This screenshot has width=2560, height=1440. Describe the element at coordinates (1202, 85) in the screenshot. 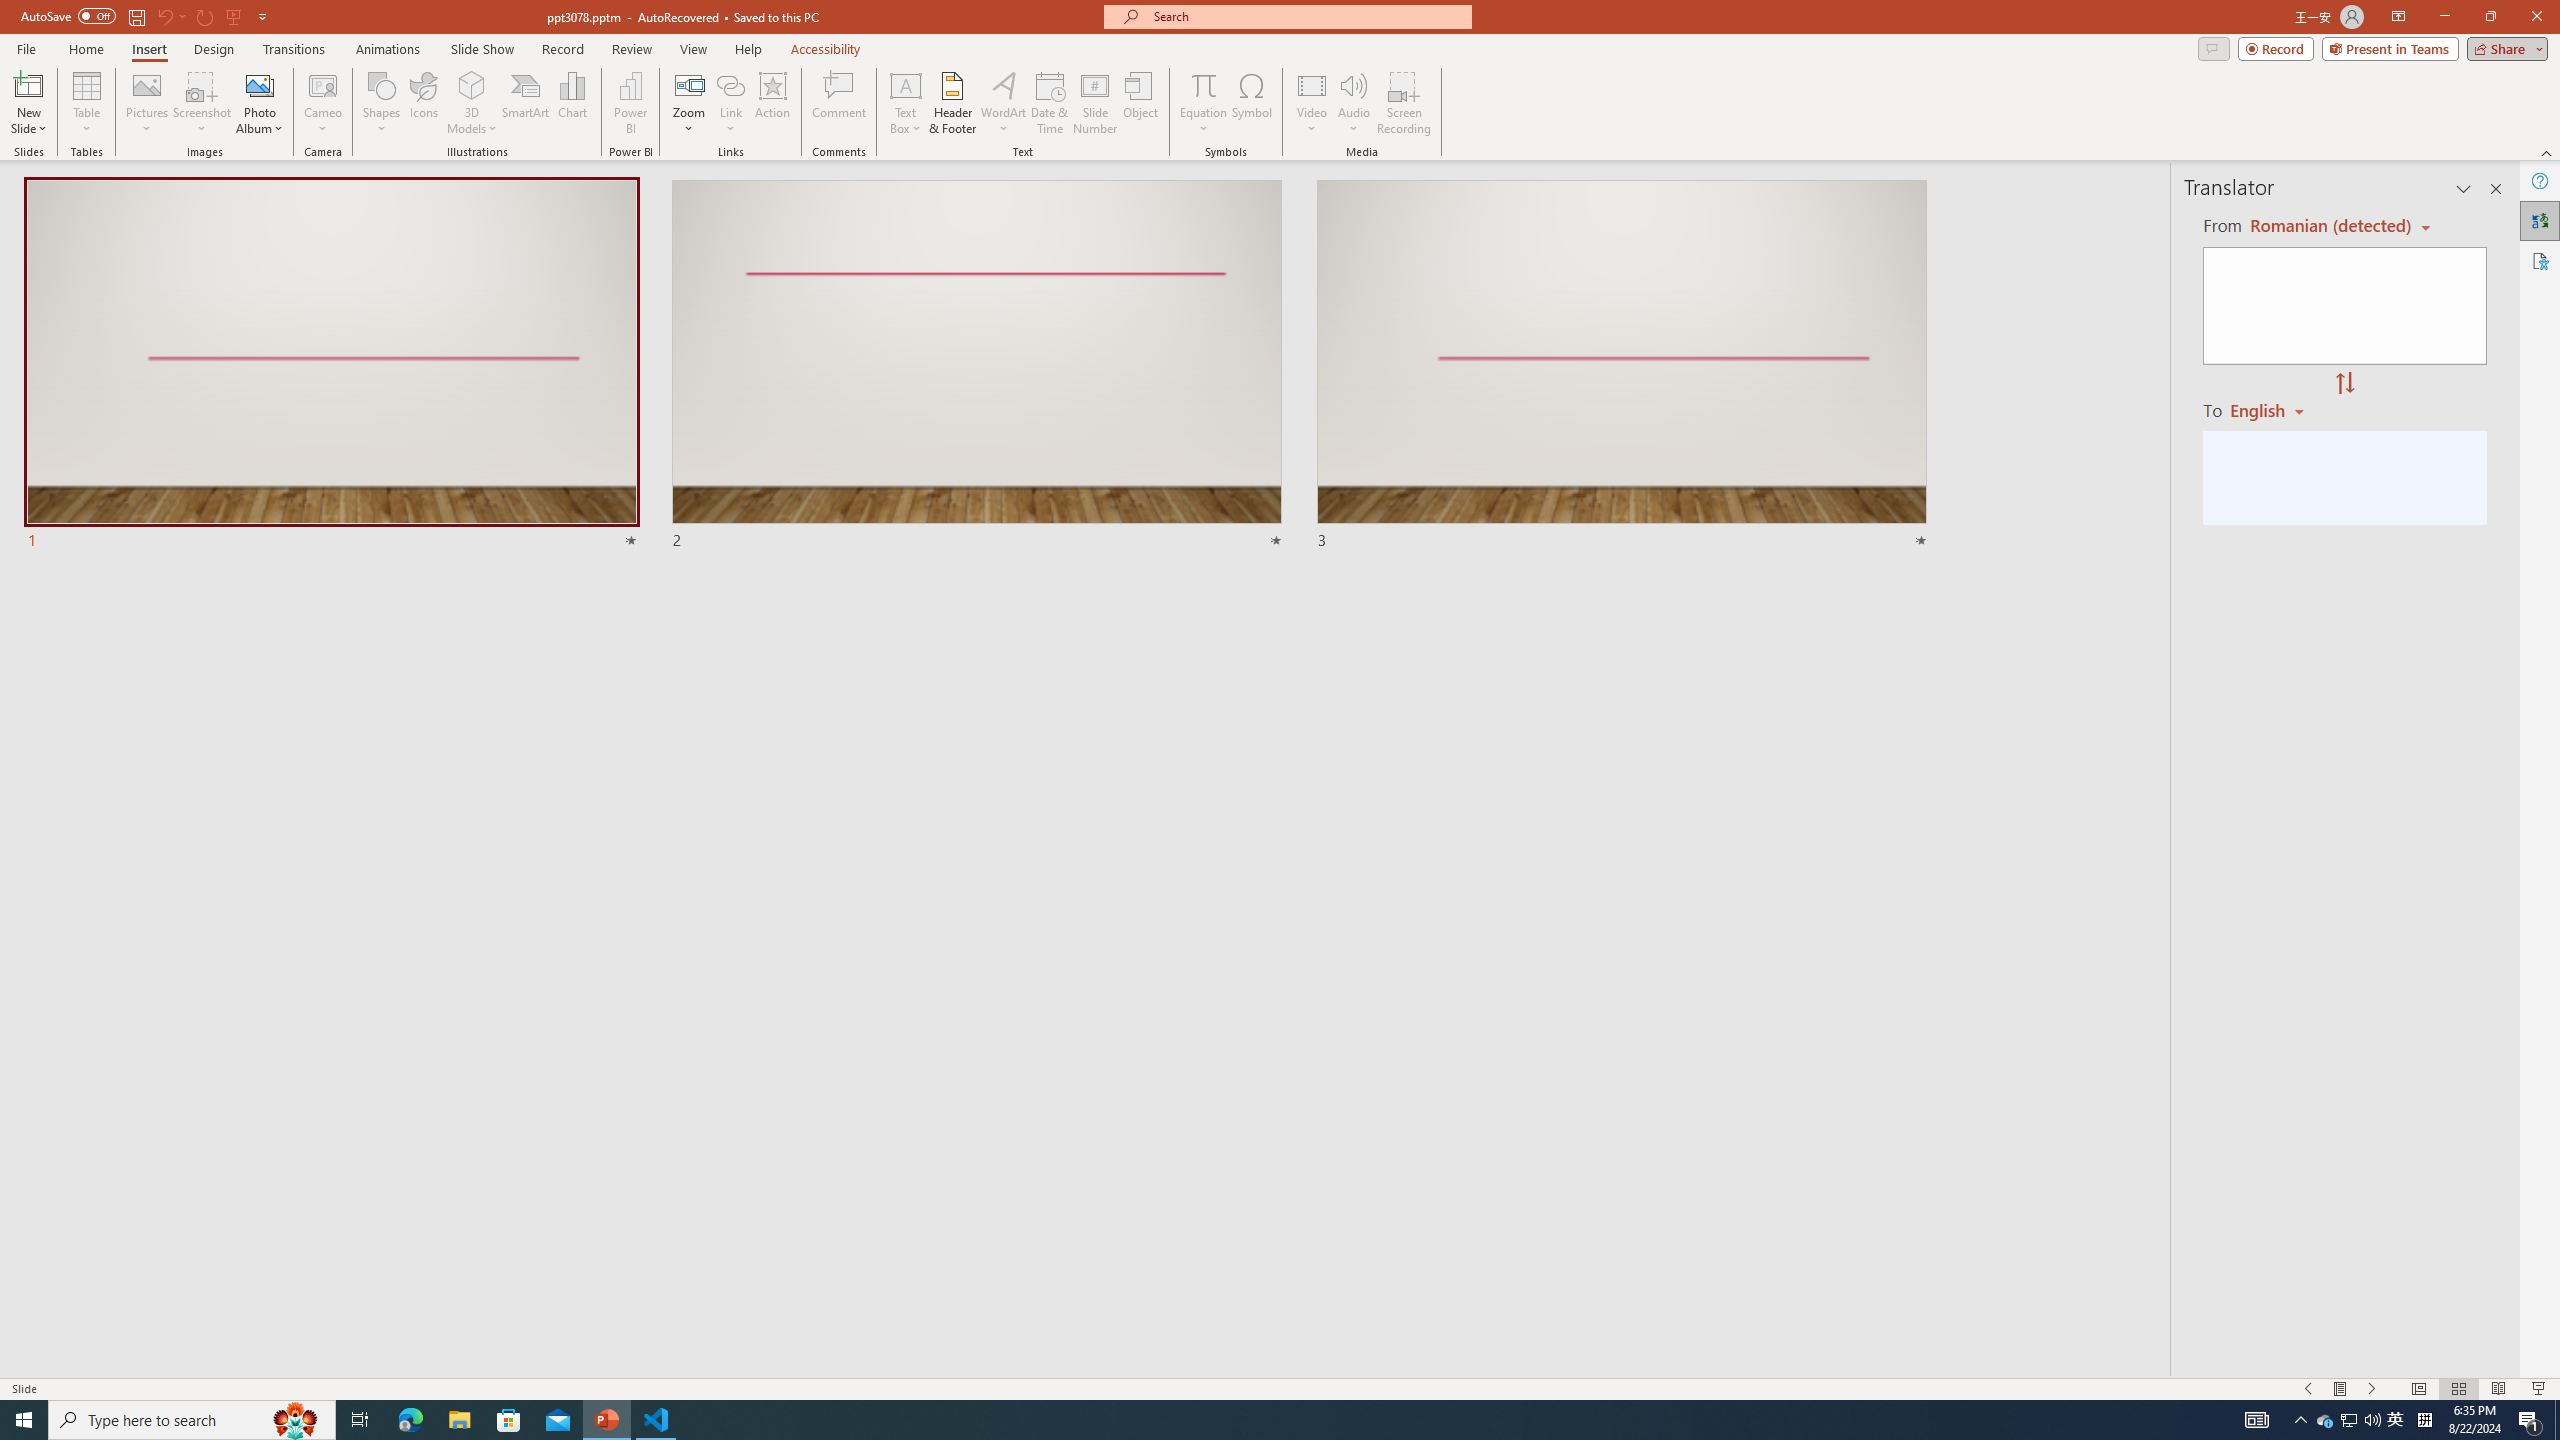

I see `Equation` at that location.